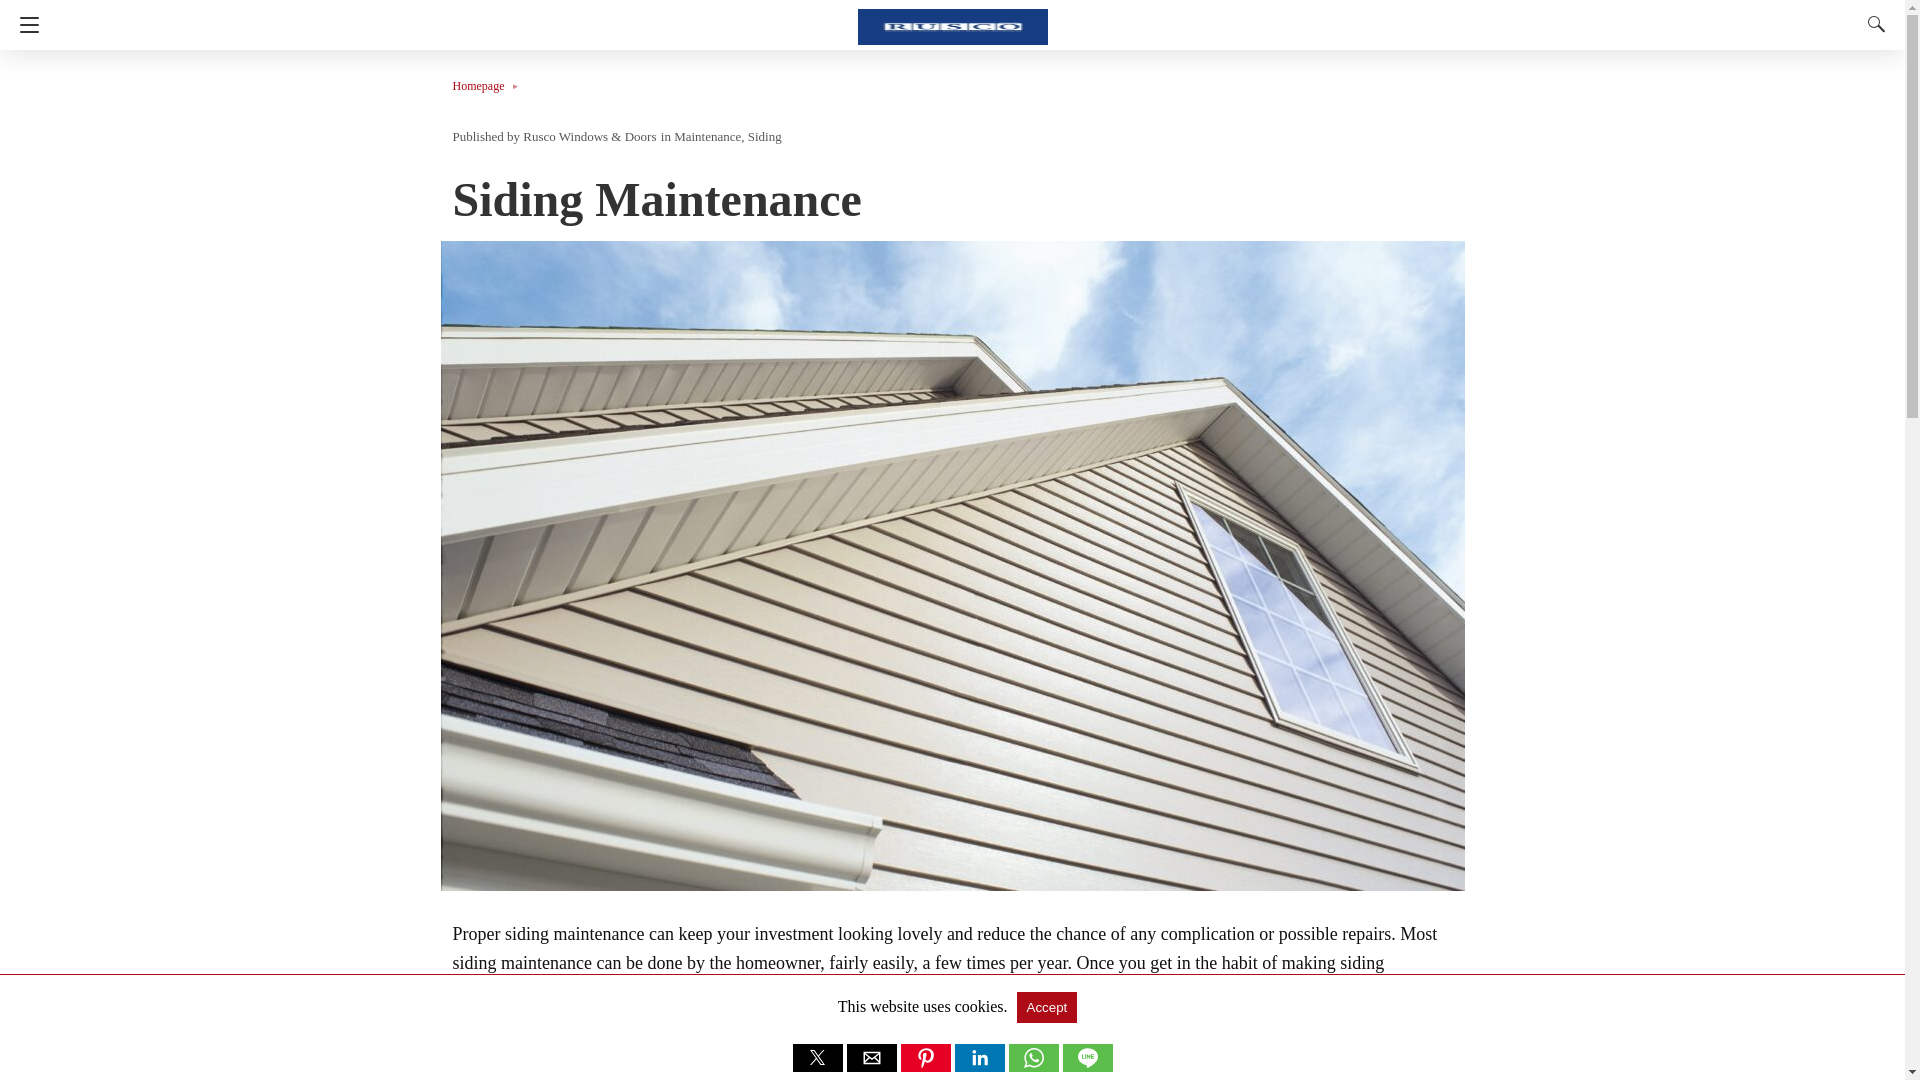  I want to click on Homepage, so click(488, 85).